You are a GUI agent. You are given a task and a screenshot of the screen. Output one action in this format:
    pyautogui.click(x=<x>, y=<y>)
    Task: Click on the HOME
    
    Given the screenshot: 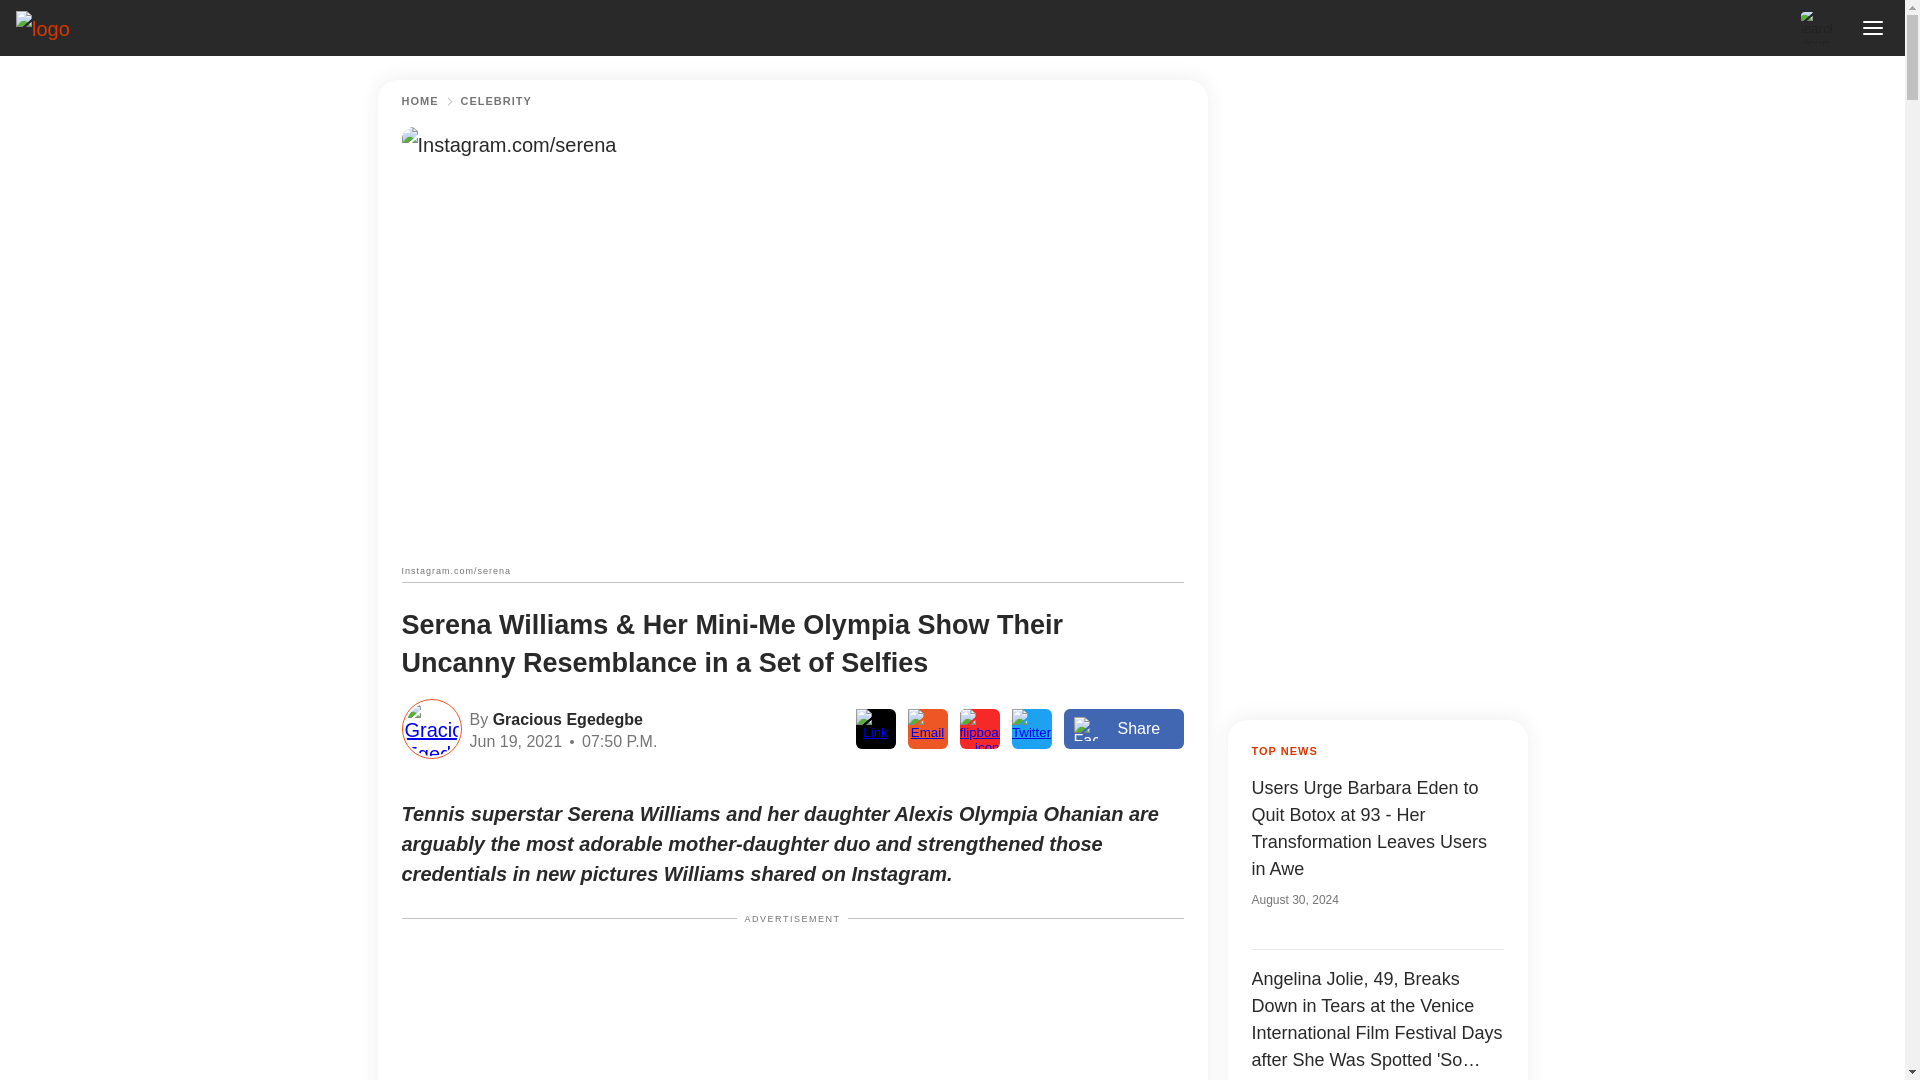 What is the action you would take?
    pyautogui.click(x=420, y=101)
    